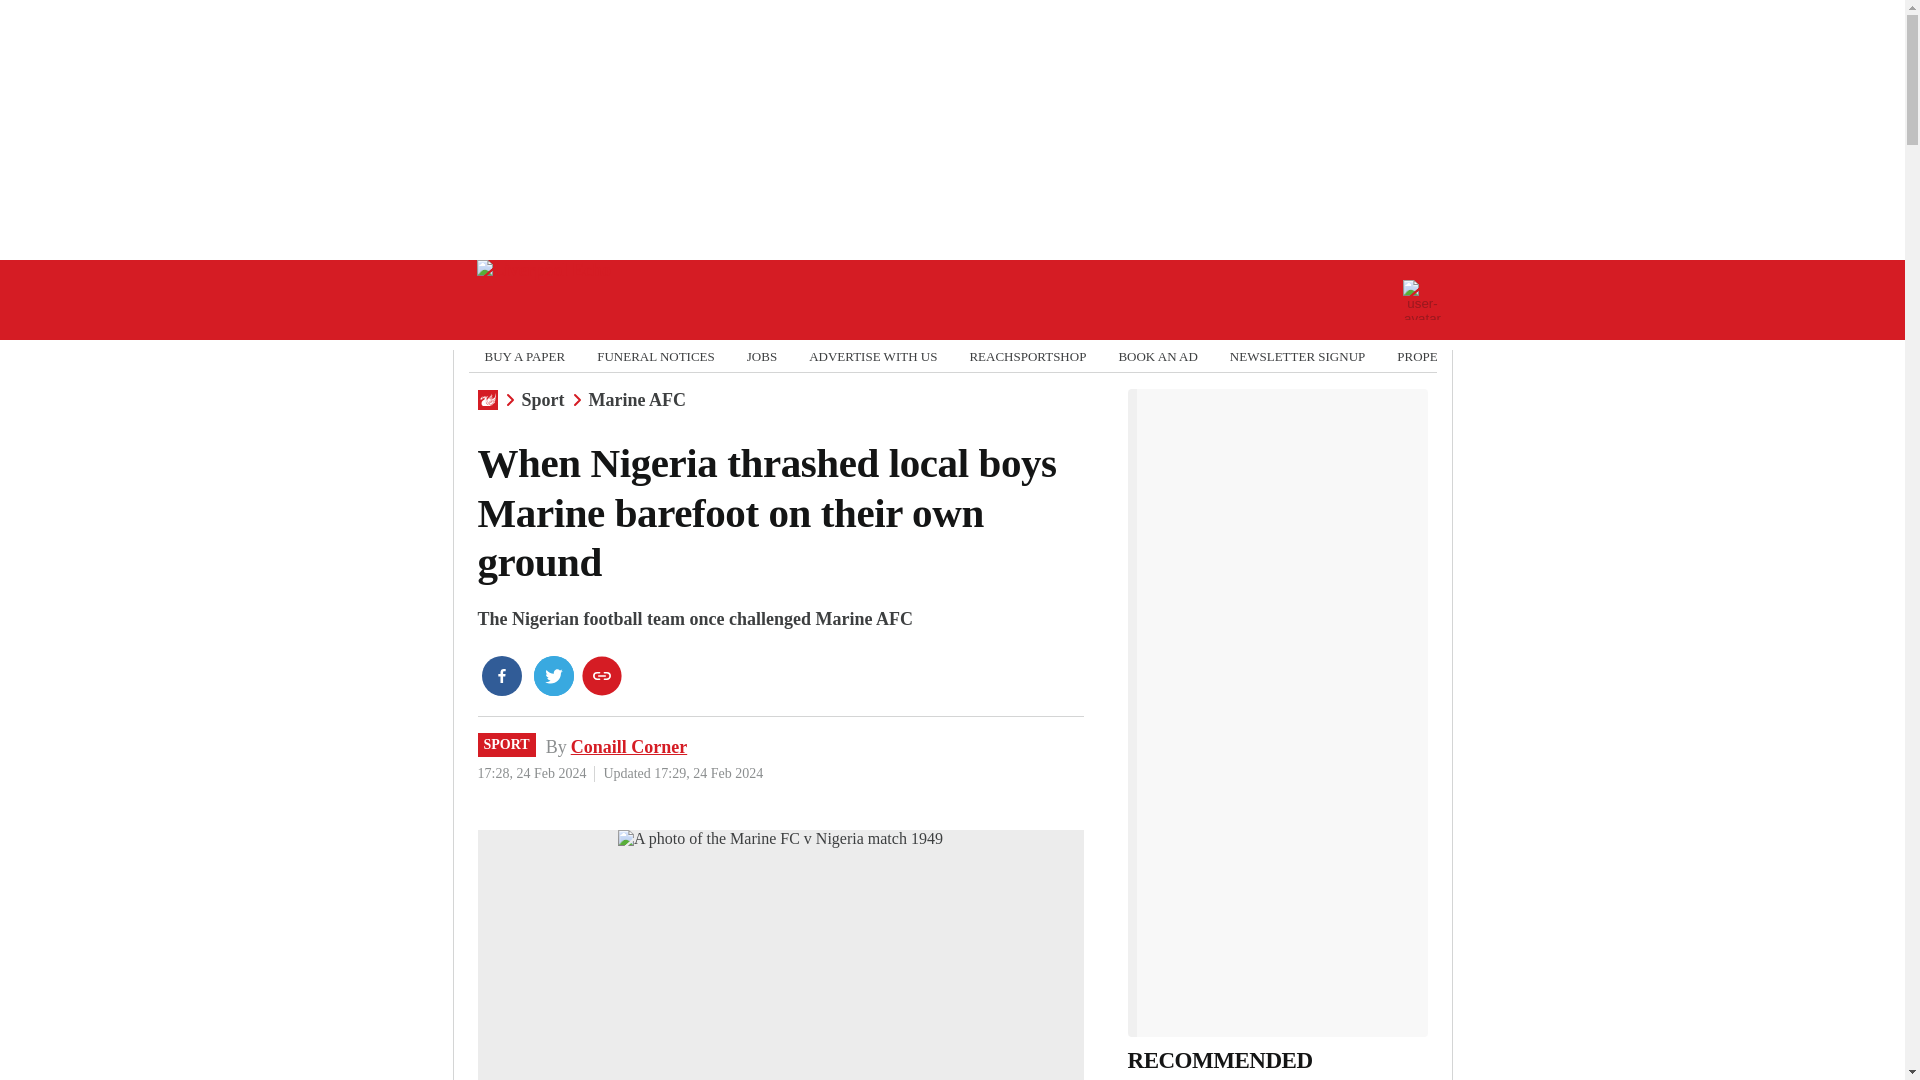  What do you see at coordinates (1430, 356) in the screenshot?
I see `PROPERTY` at bounding box center [1430, 356].